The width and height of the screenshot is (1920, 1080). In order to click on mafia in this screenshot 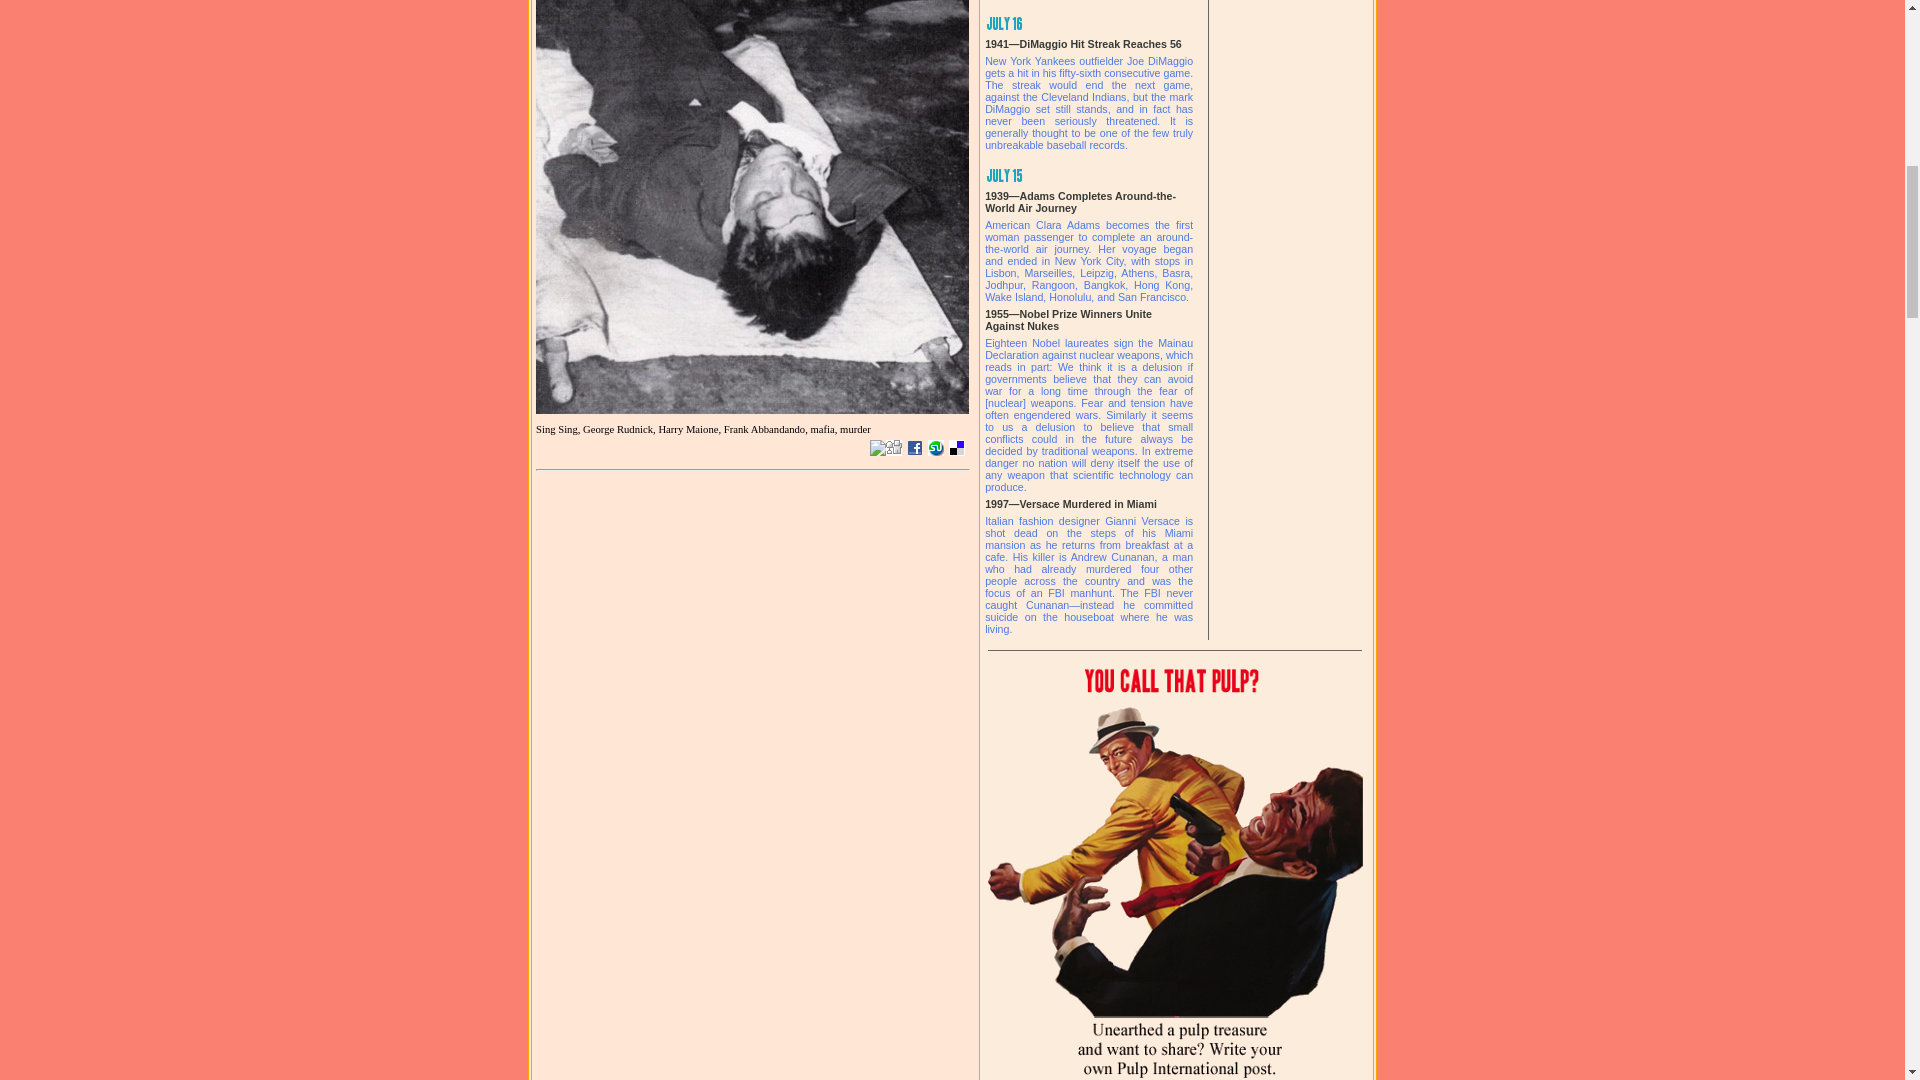, I will do `click(825, 430)`.